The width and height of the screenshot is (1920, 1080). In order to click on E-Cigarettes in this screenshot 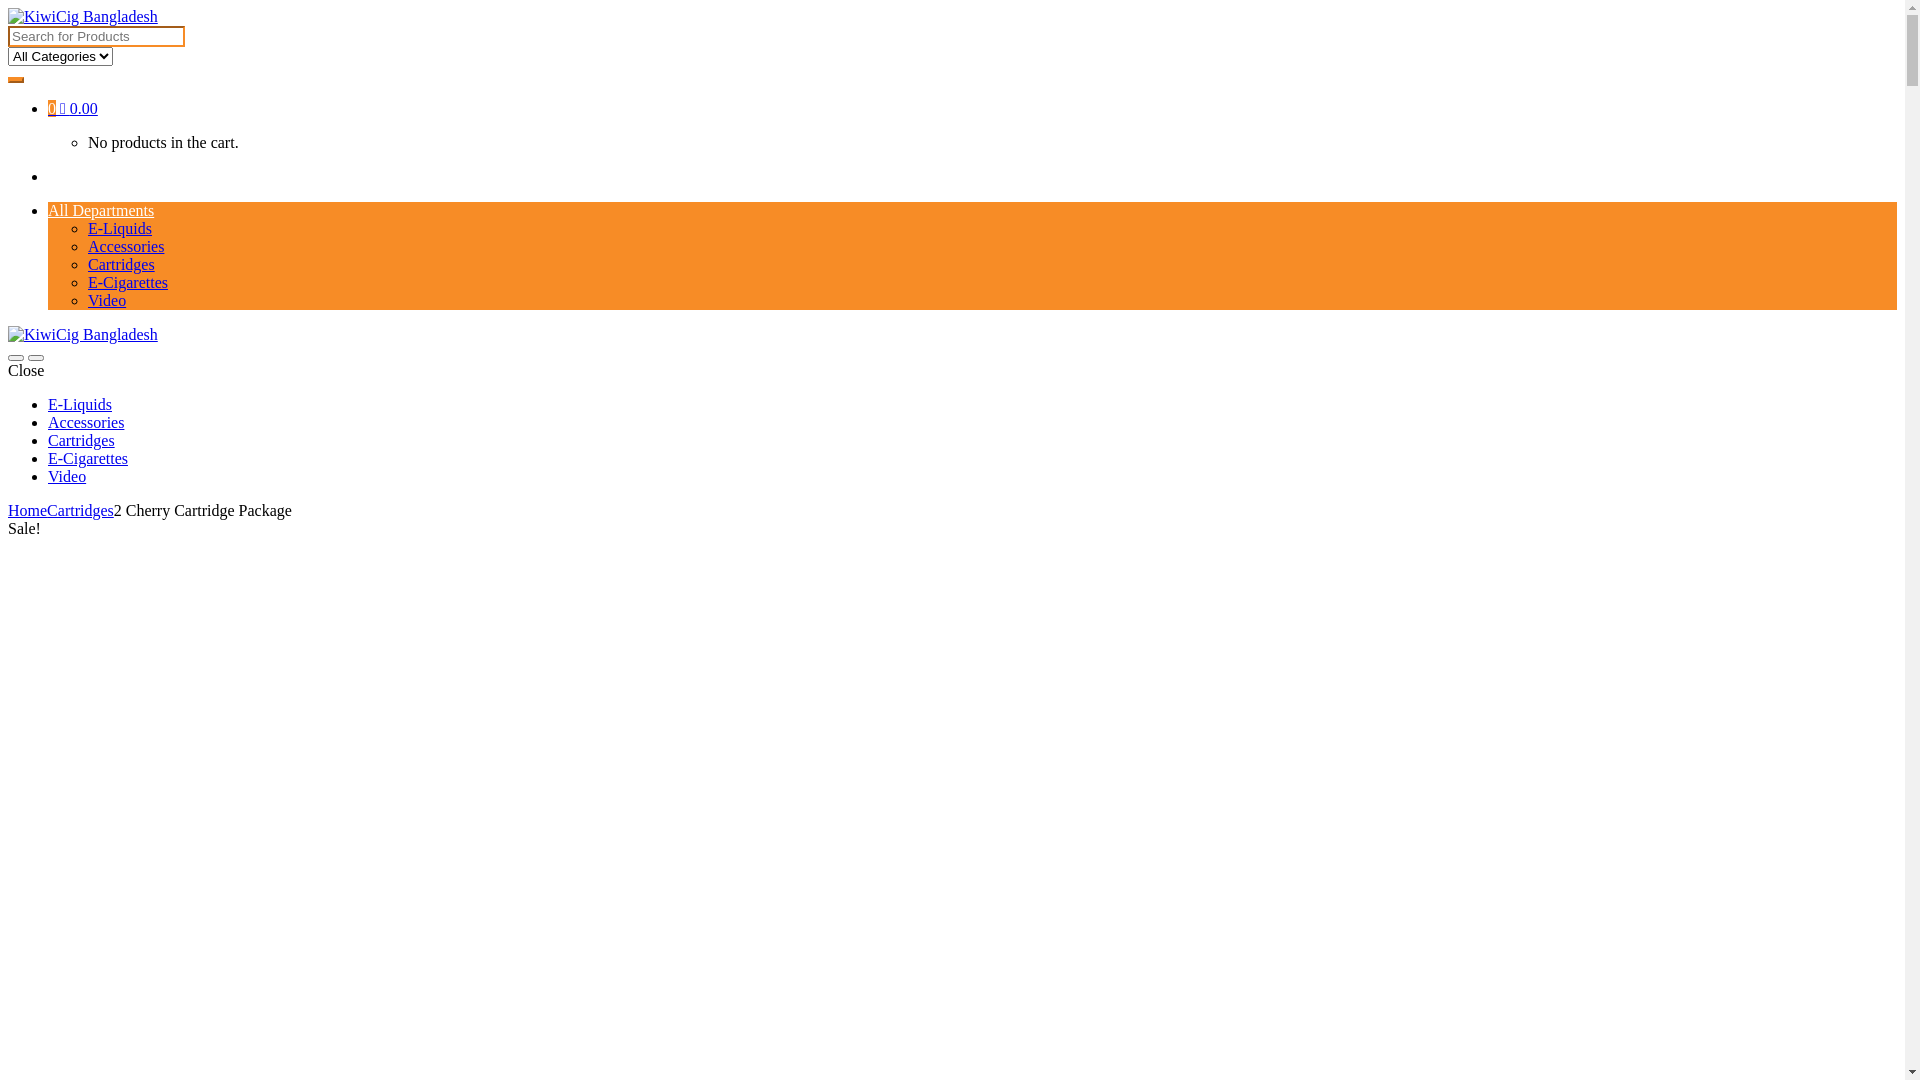, I will do `click(88, 458)`.